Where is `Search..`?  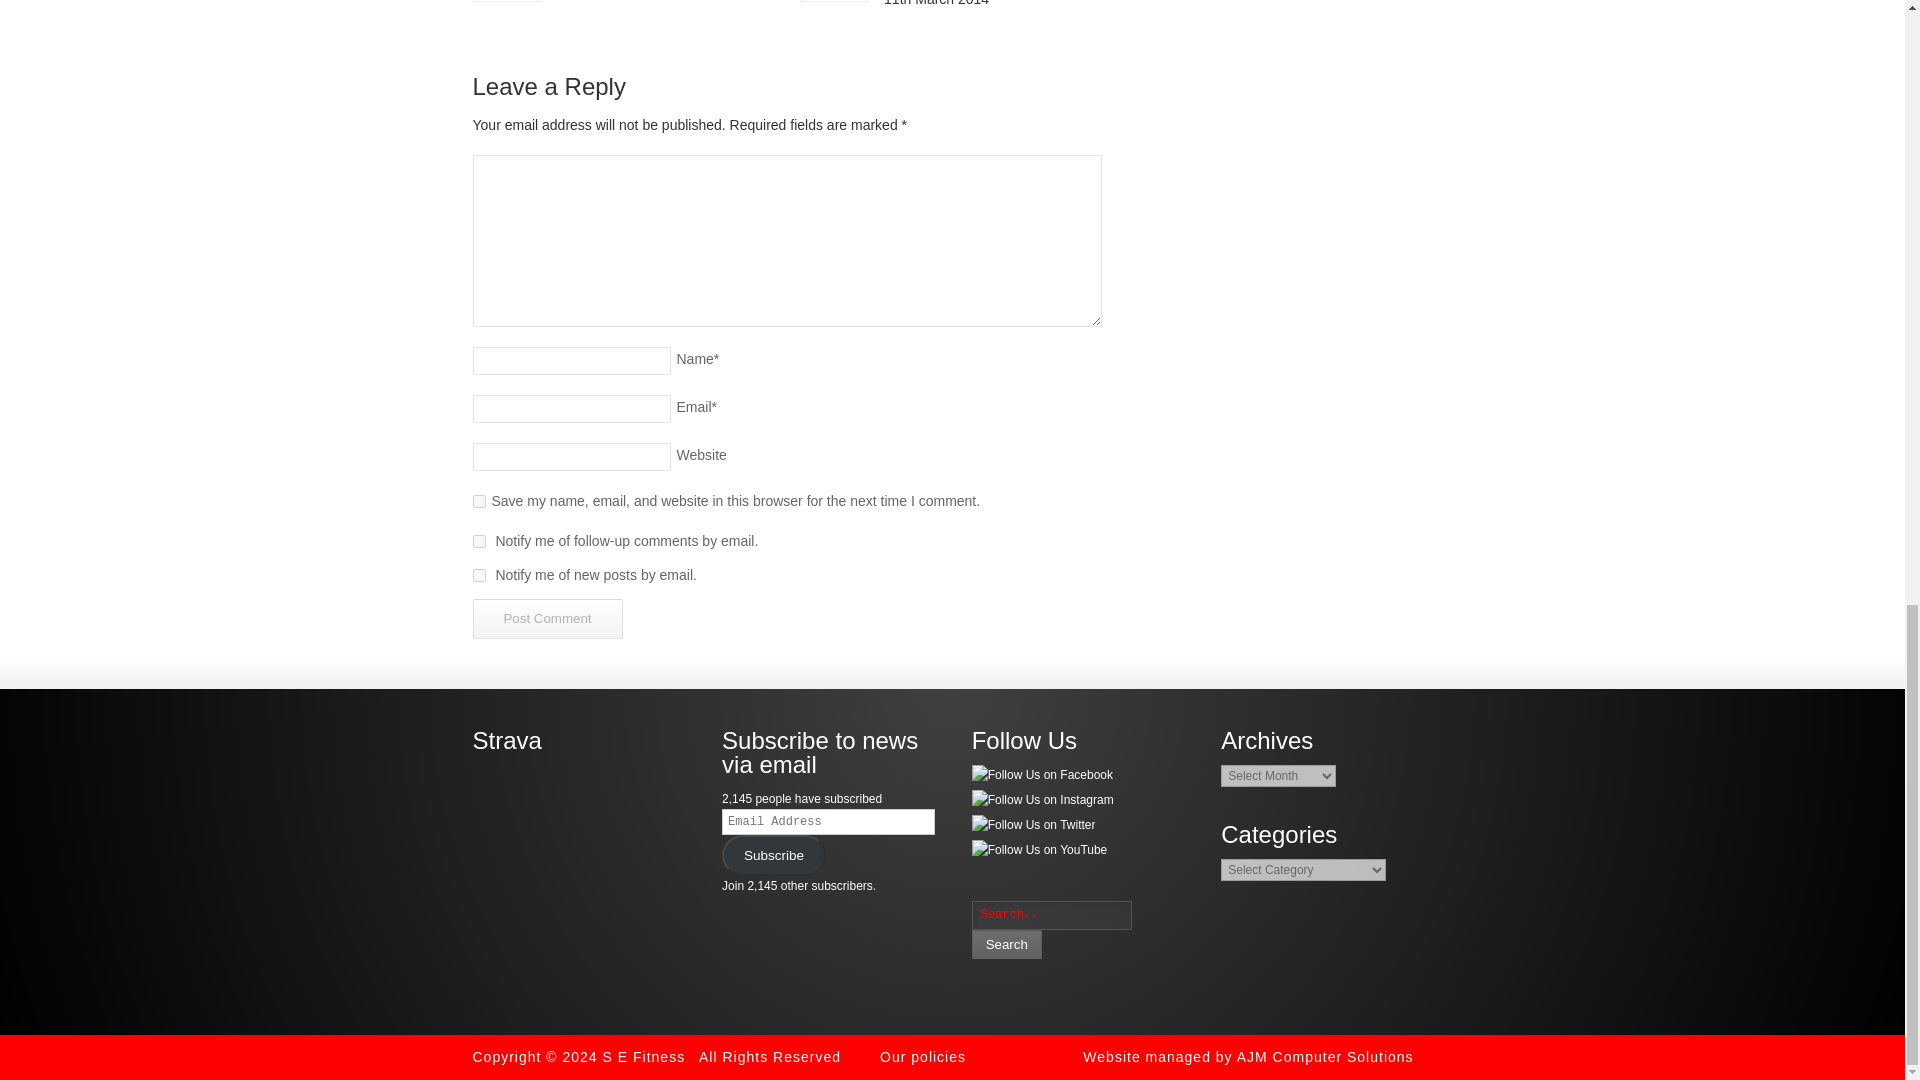 Search.. is located at coordinates (1052, 914).